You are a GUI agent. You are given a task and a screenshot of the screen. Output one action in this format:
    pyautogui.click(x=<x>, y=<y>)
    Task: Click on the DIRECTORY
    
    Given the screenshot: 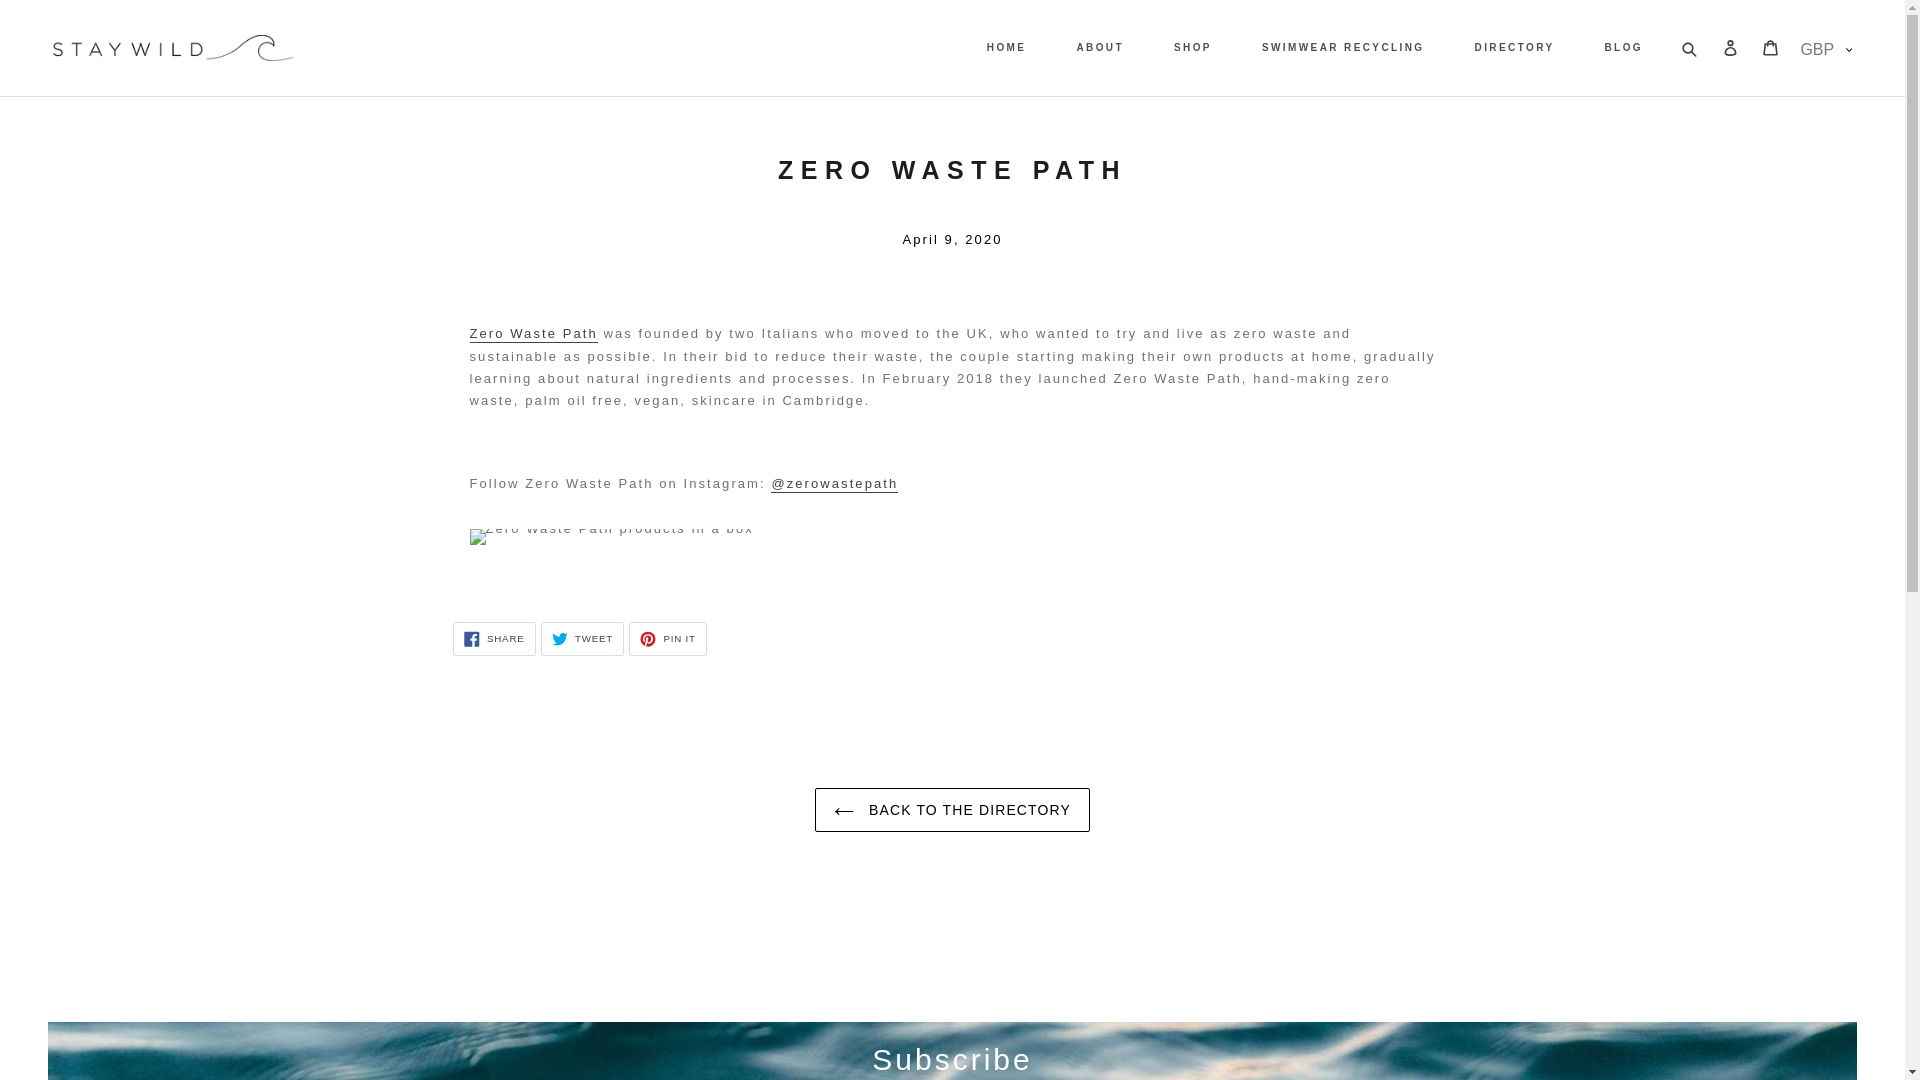 What is the action you would take?
    pyautogui.click(x=1342, y=48)
    